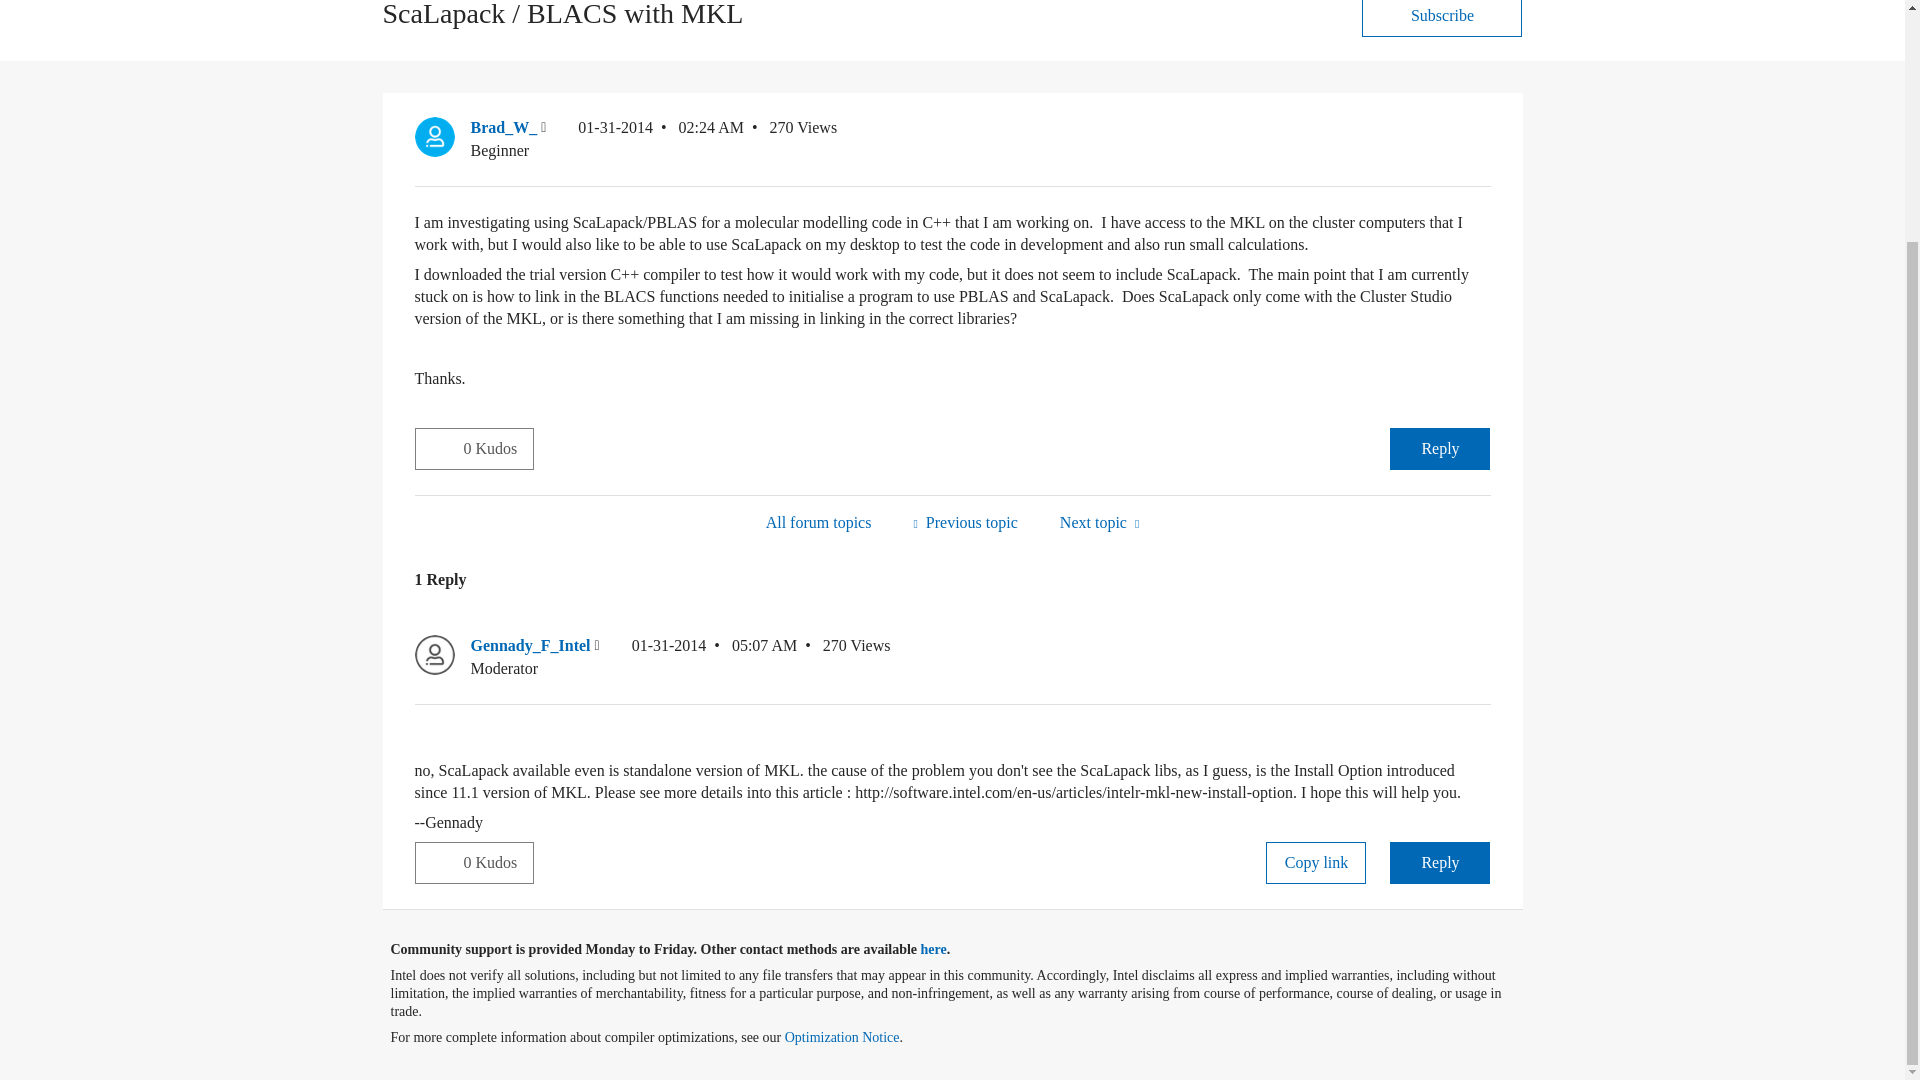  Describe the element at coordinates (714, 658) in the screenshot. I see `Posted on` at that location.